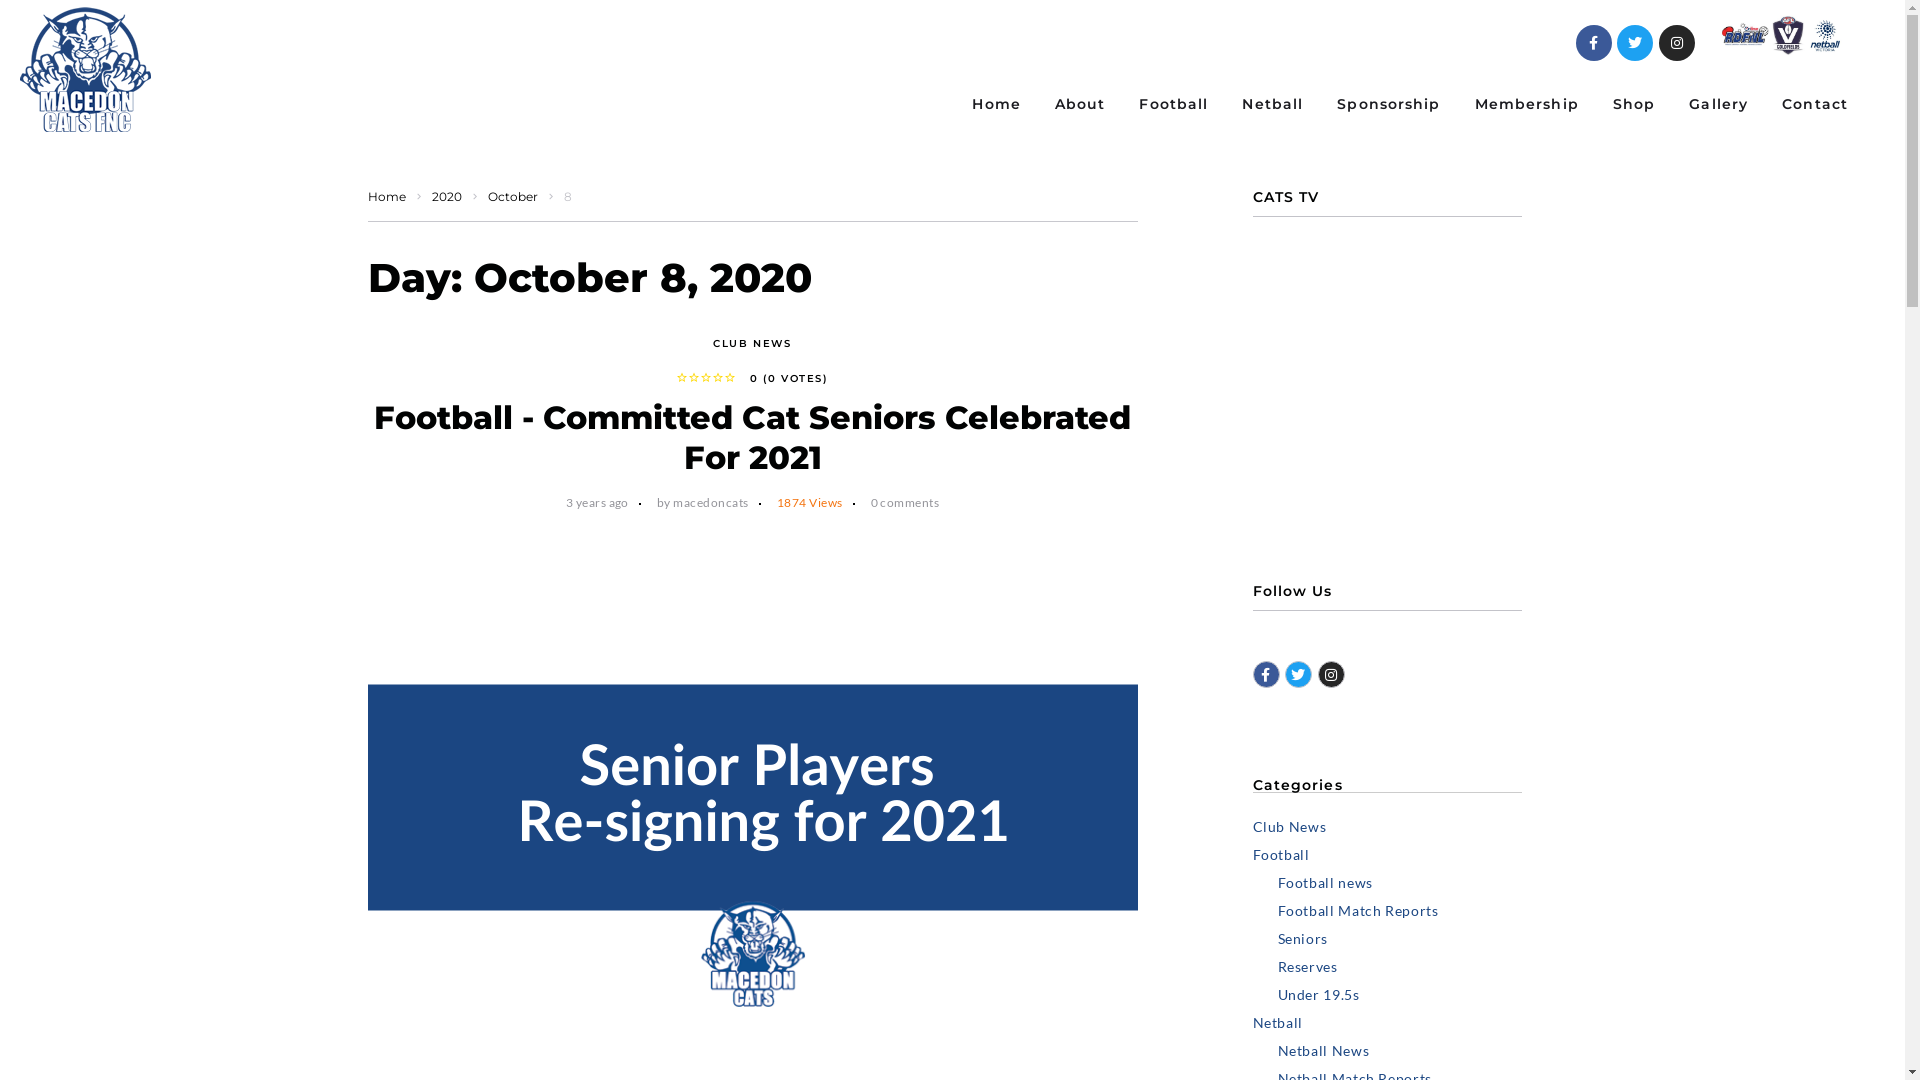 The height and width of the screenshot is (1080, 1920). I want to click on Football - Committed Cat Seniors Celebrated For 2021, so click(752, 438).